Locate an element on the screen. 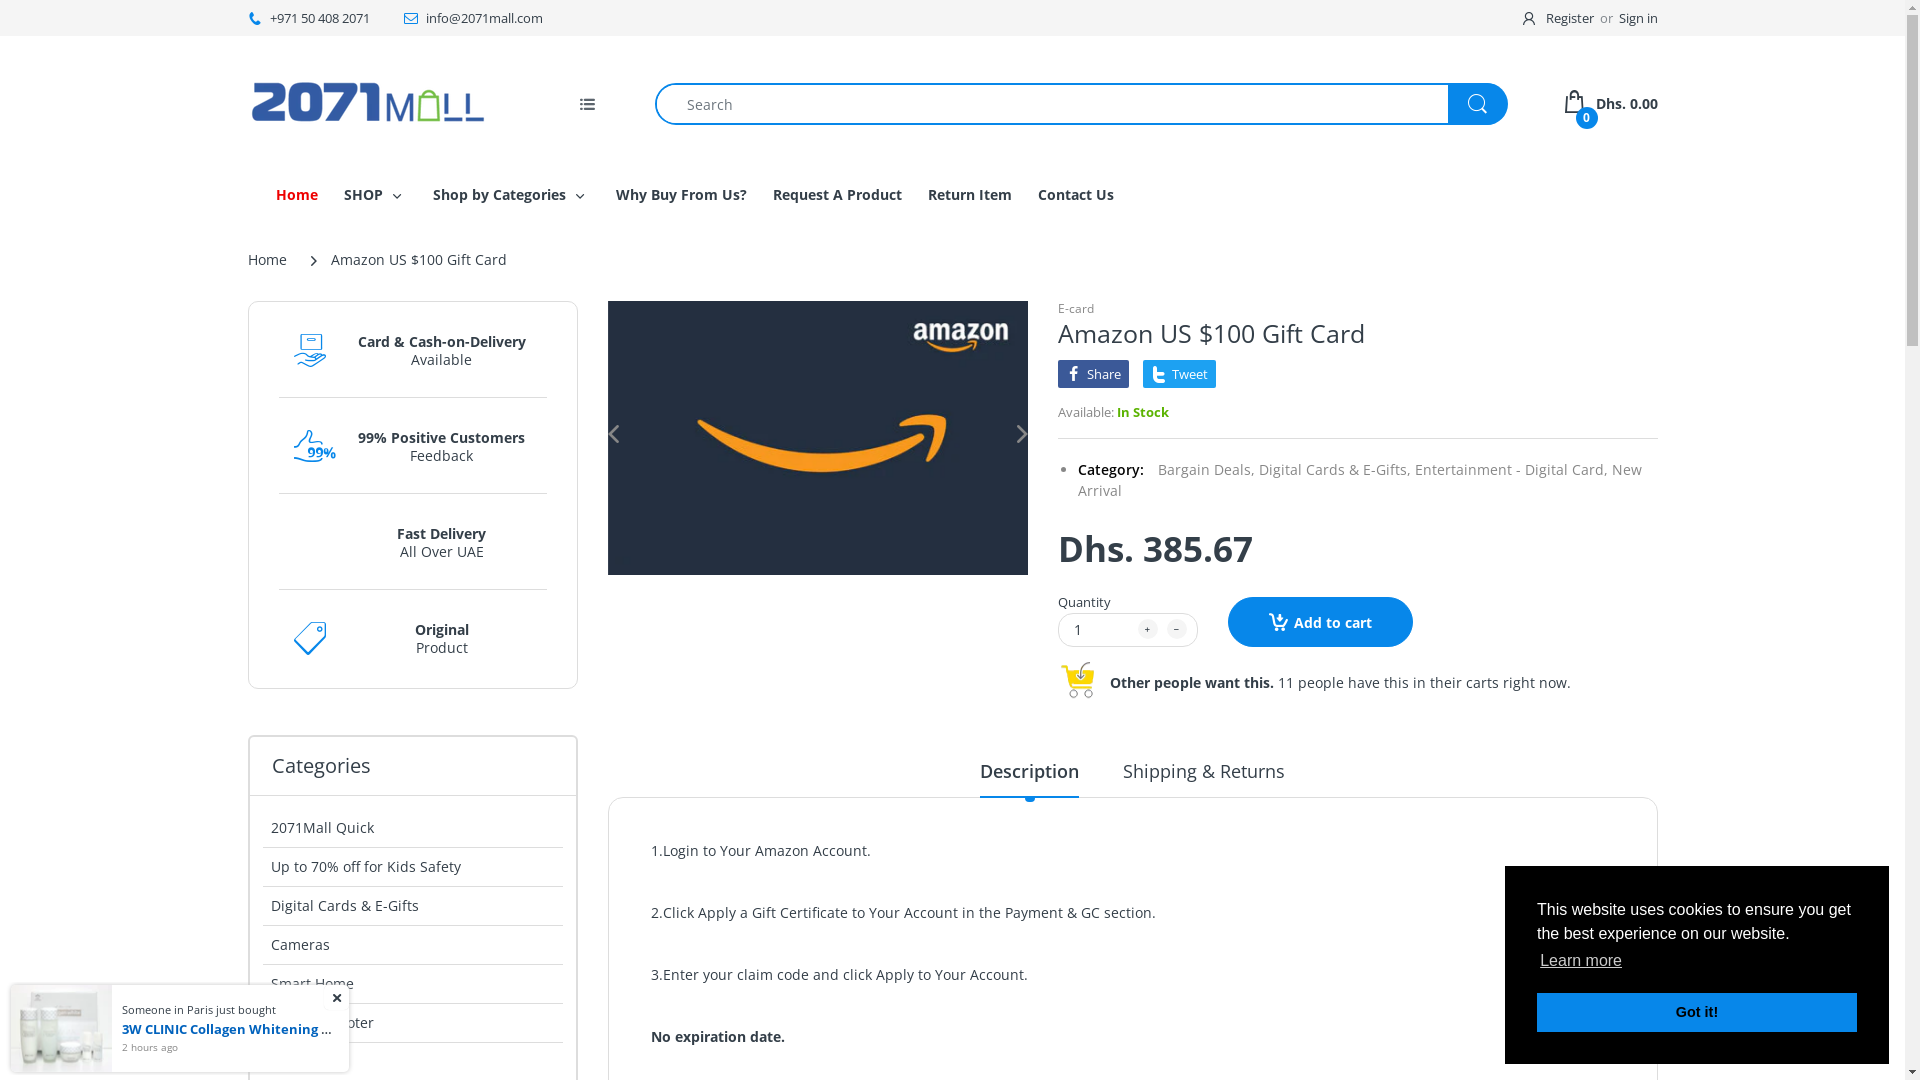 The width and height of the screenshot is (1920, 1080). Share is located at coordinates (1094, 374).